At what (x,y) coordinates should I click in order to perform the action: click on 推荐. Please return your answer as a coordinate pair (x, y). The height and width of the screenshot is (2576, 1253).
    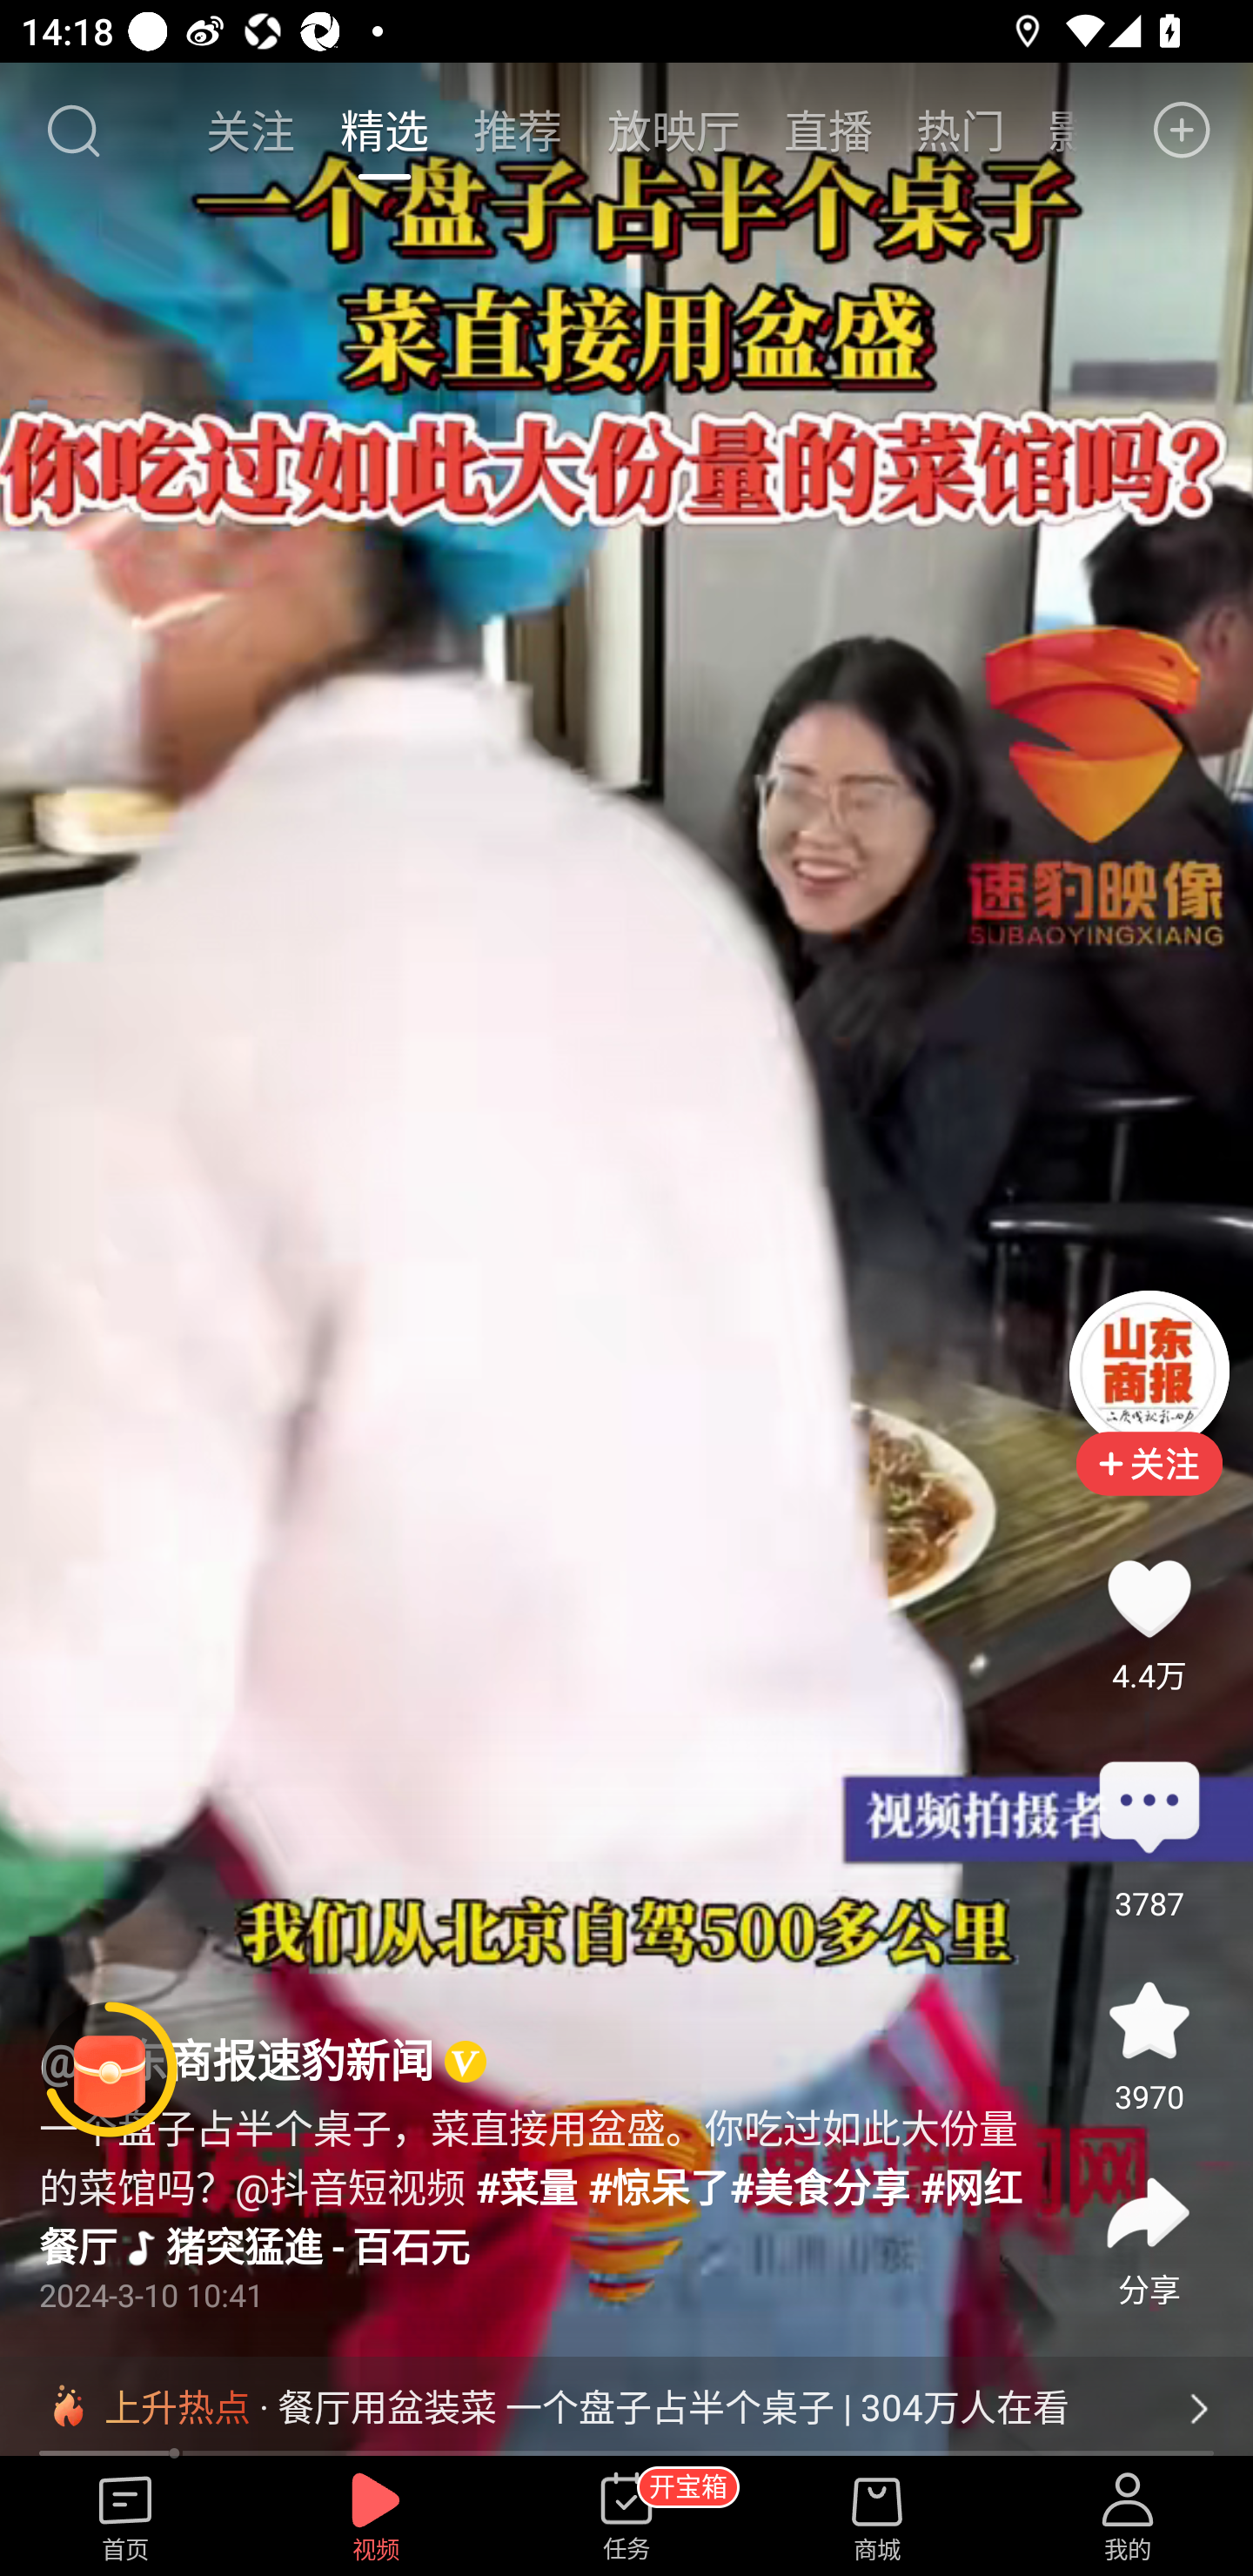
    Looking at the image, I should click on (518, 130).